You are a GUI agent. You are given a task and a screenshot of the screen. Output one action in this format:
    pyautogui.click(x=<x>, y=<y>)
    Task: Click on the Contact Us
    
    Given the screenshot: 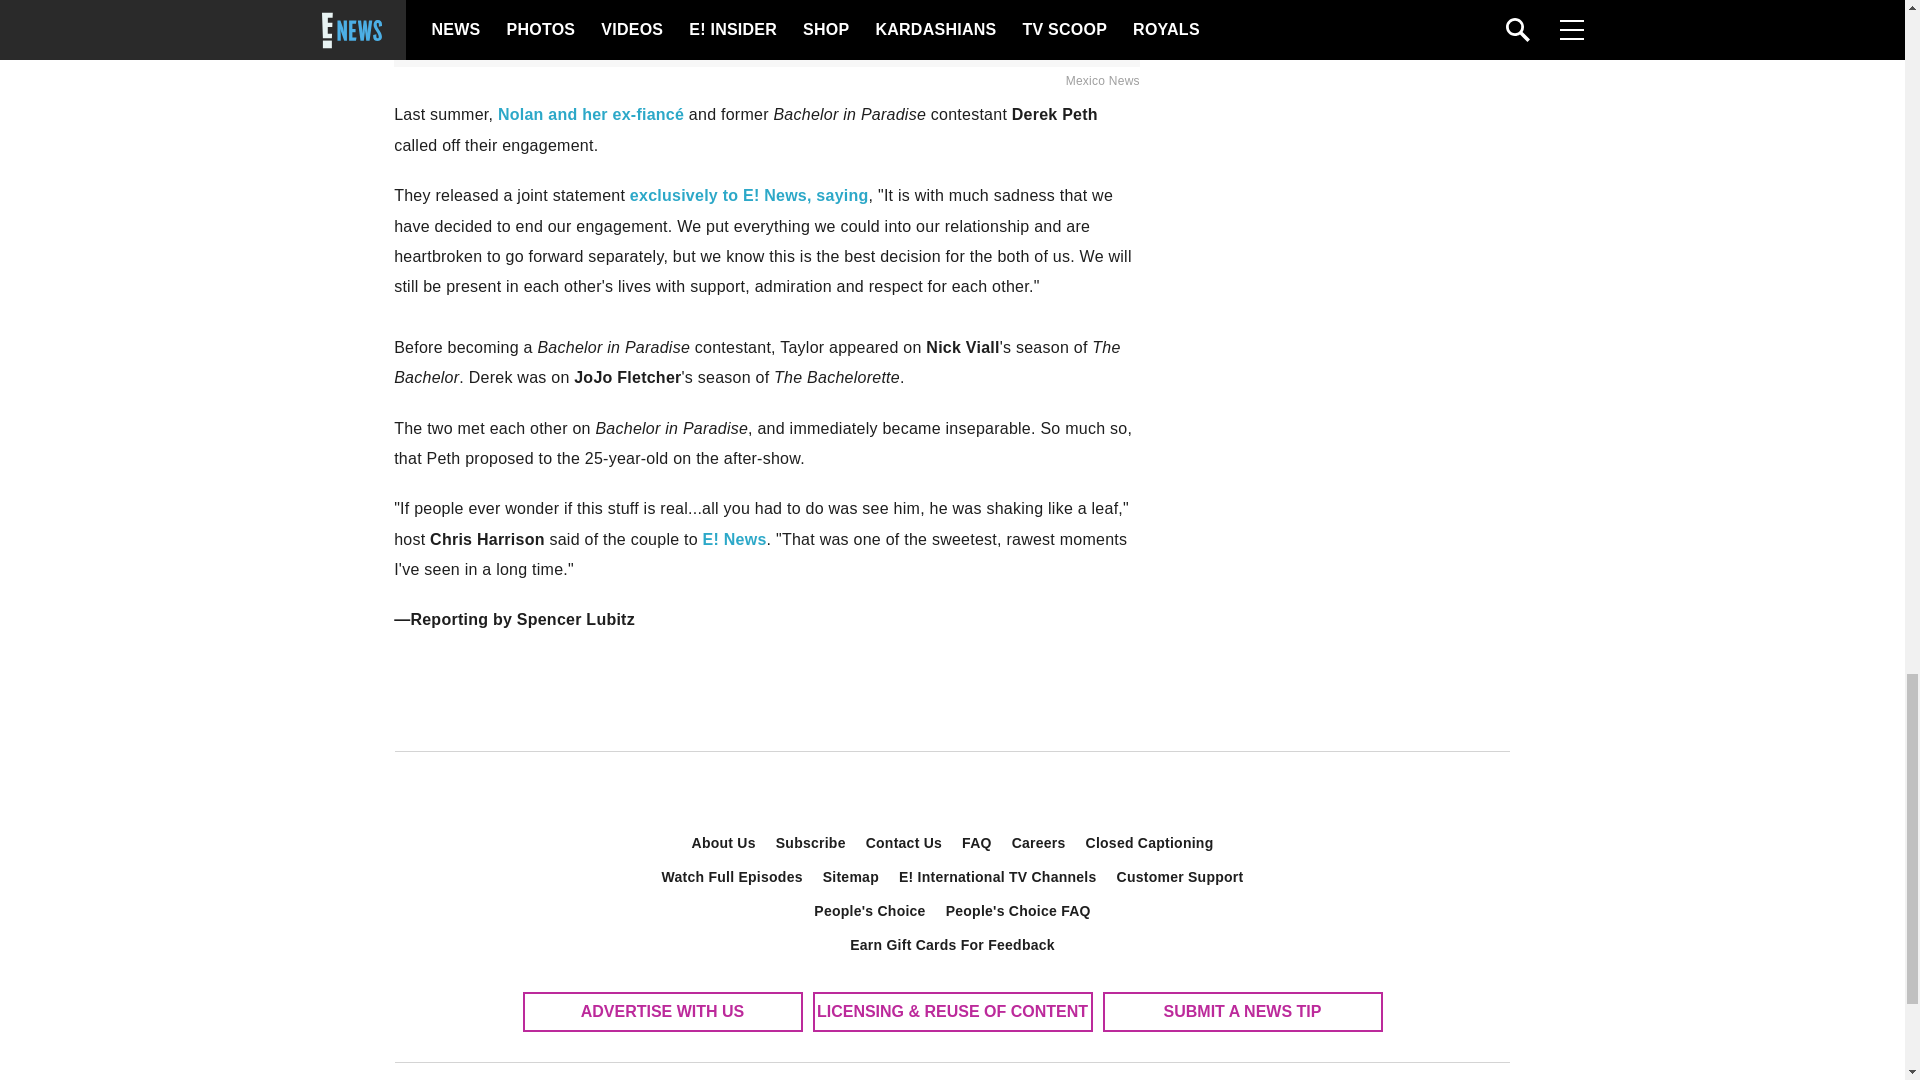 What is the action you would take?
    pyautogui.click(x=904, y=842)
    